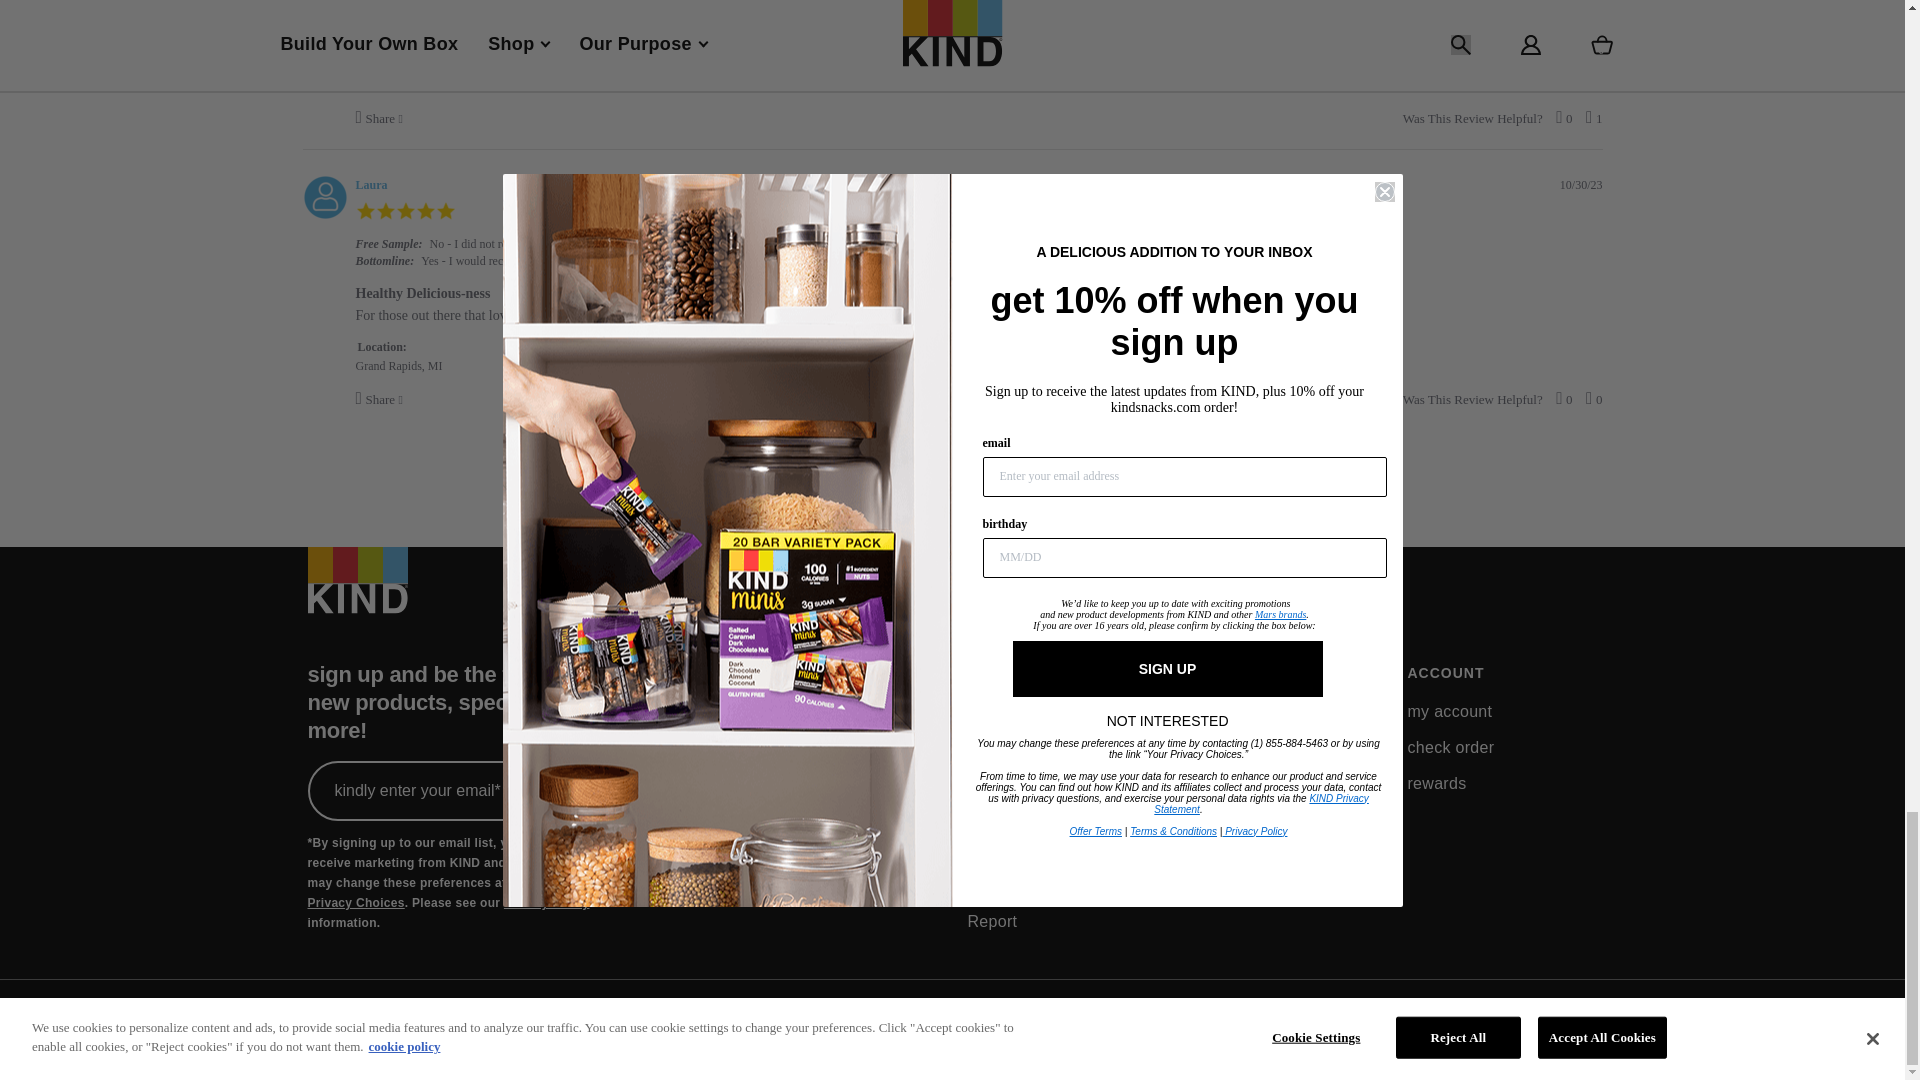 Image resolution: width=1920 pixels, height=1080 pixels. I want to click on Go to the Media Center, so click(1015, 856).